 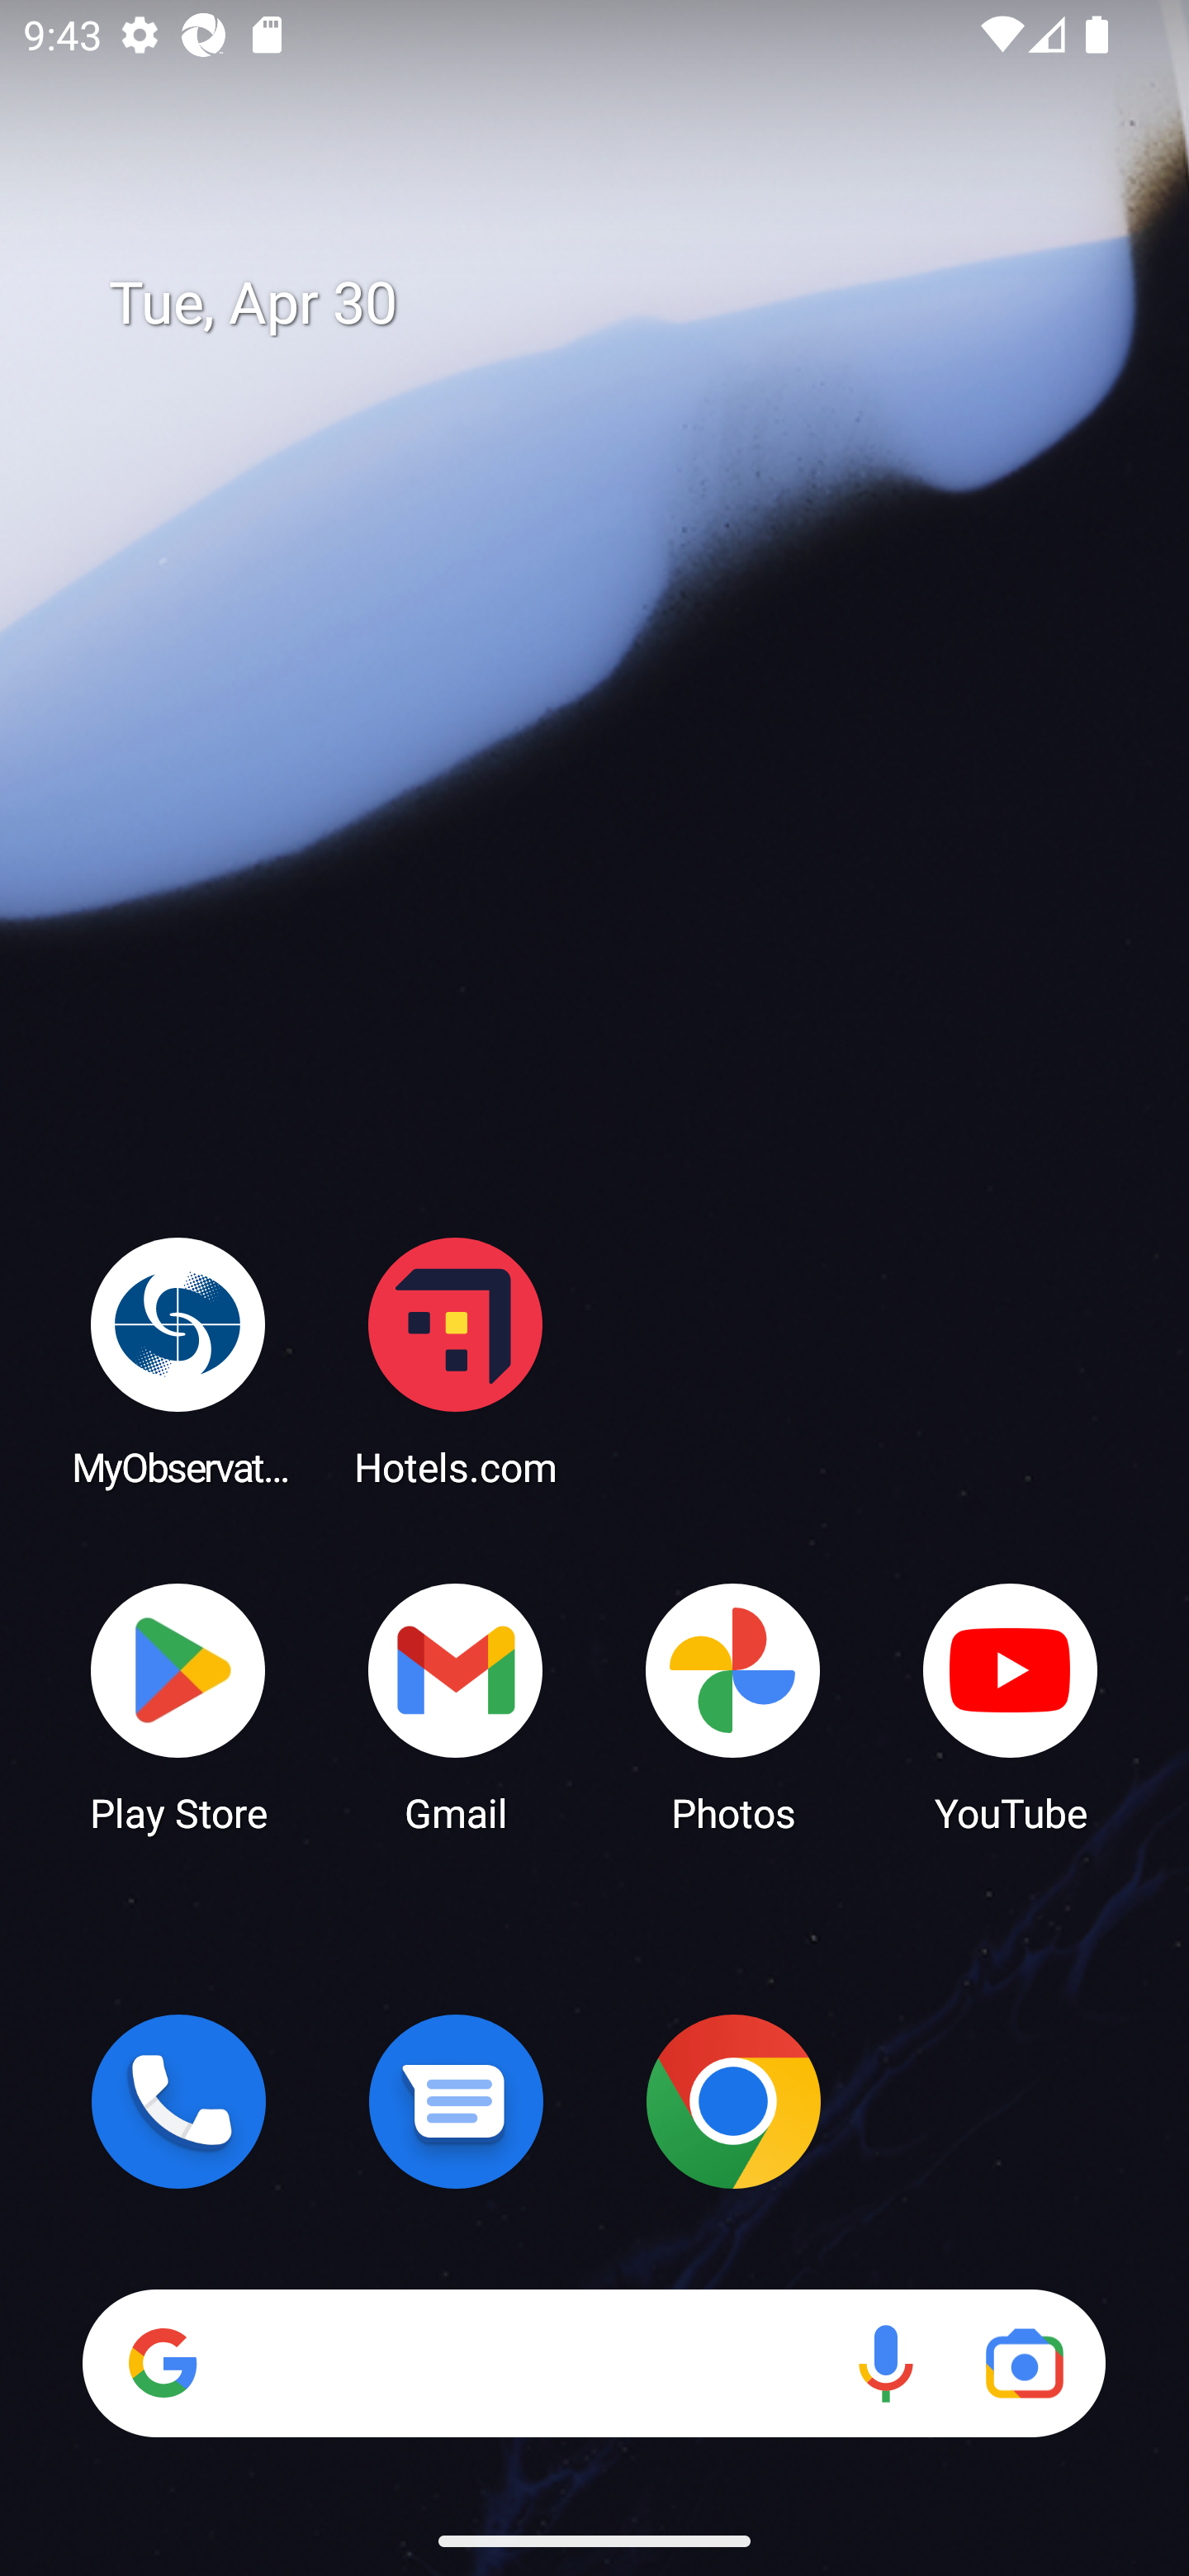 I want to click on Voice search, so click(x=885, y=2363).